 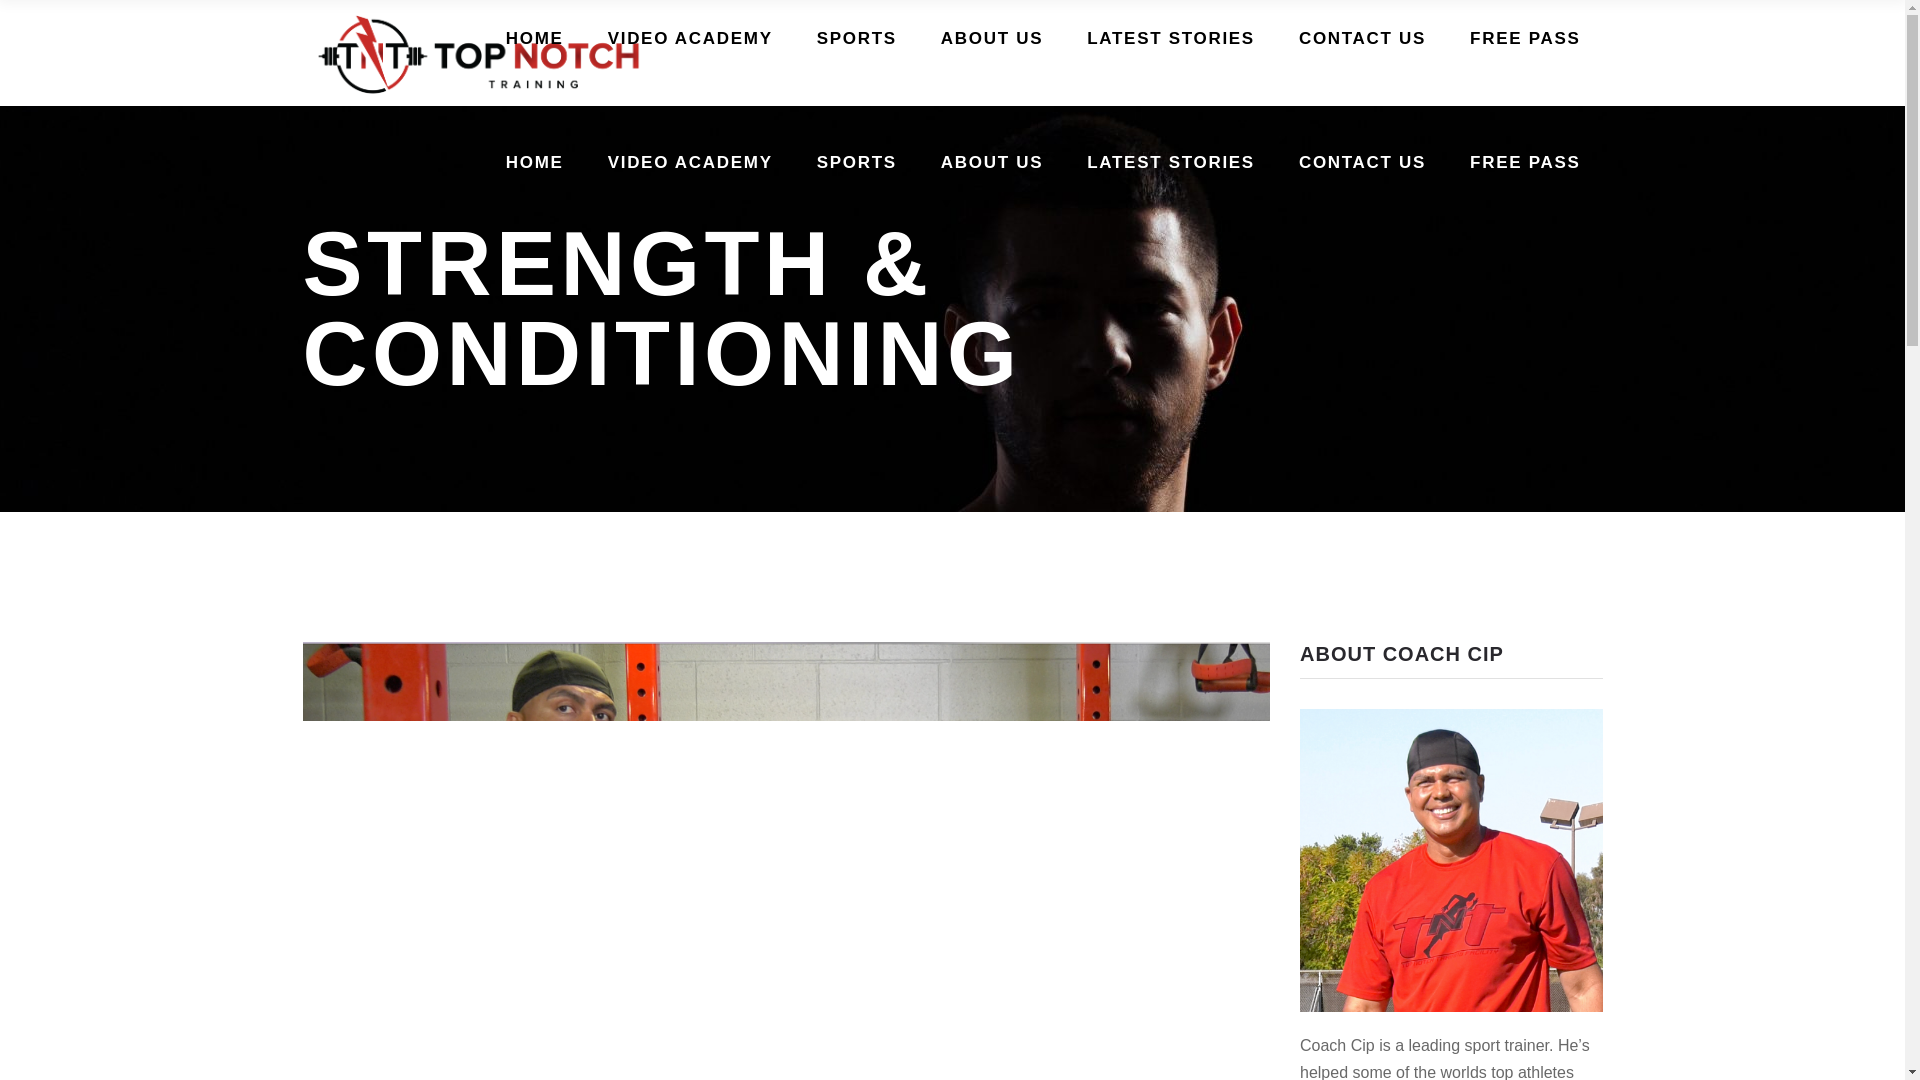 What do you see at coordinates (690, 158) in the screenshot?
I see `VIDEO ACADEMY` at bounding box center [690, 158].